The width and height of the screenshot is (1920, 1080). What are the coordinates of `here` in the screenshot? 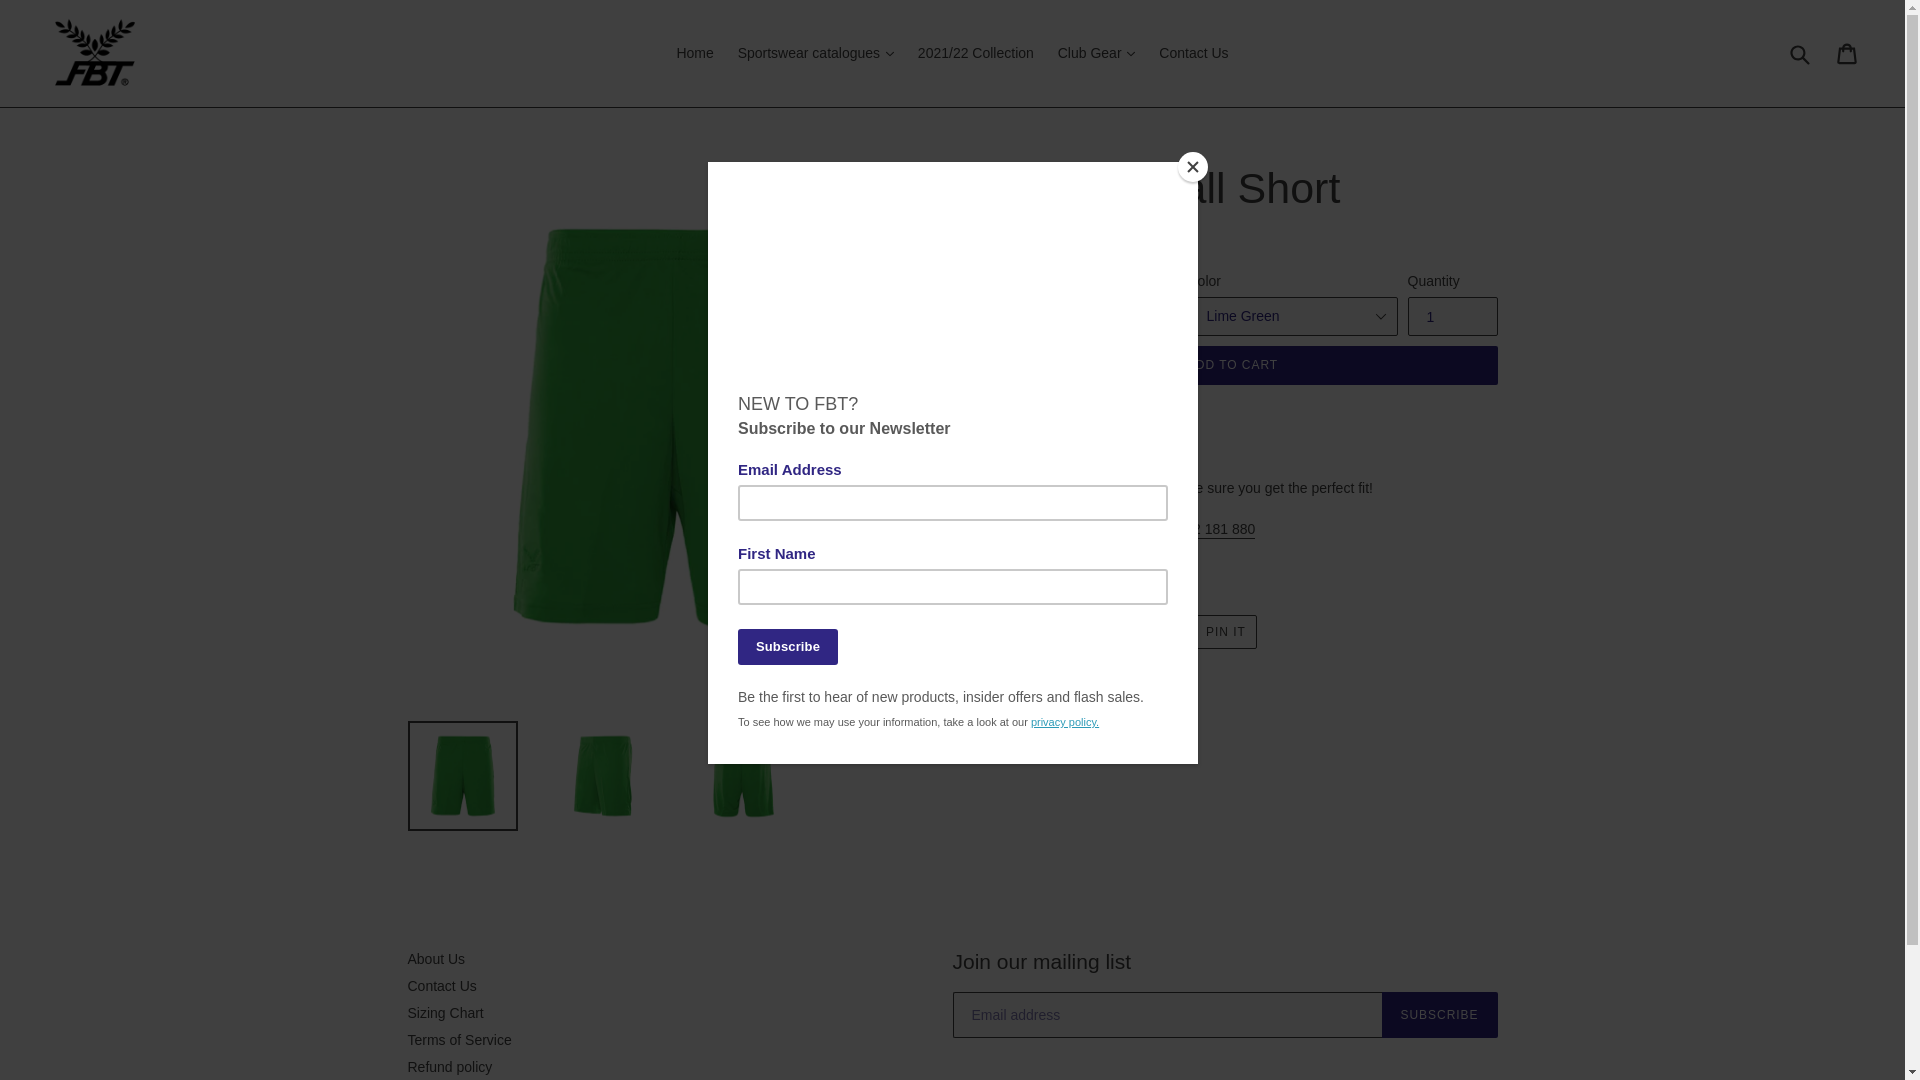 It's located at (1136, 490).